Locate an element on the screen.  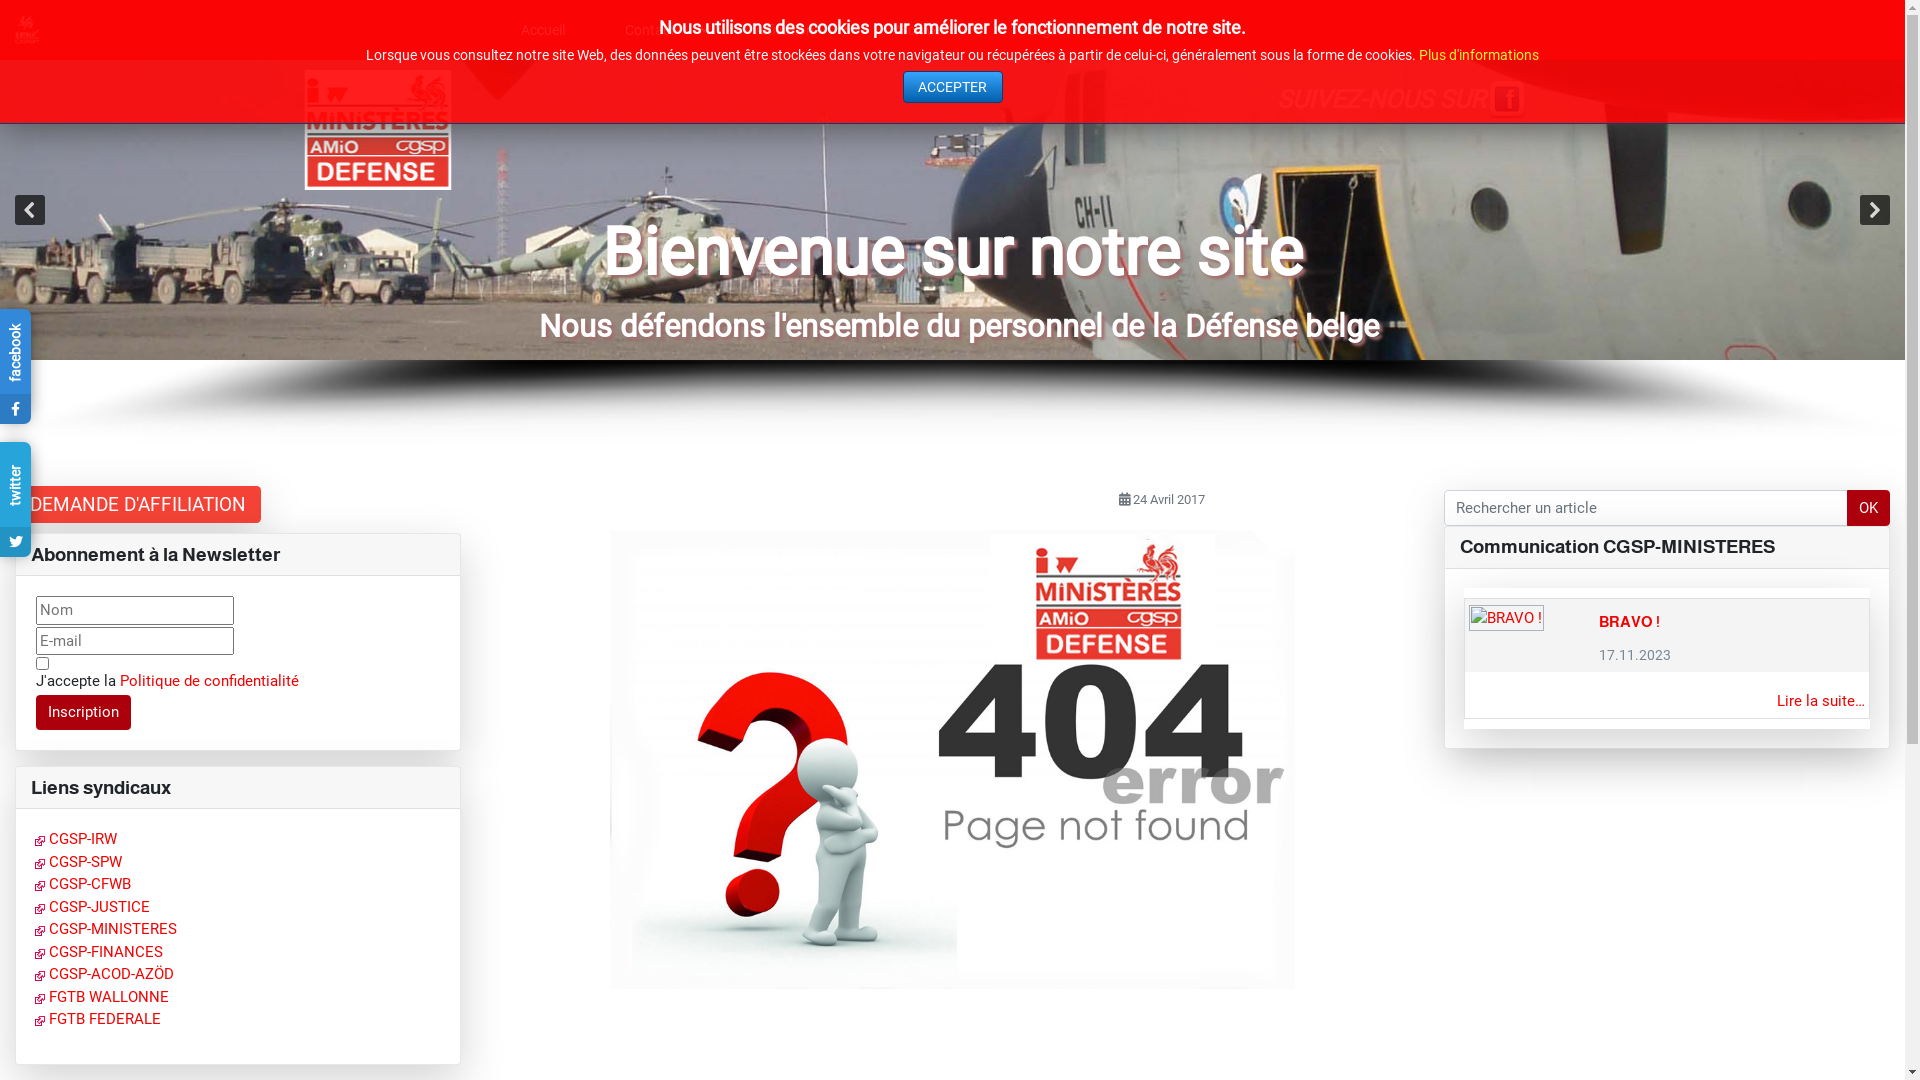
 FGTB FEDERALE is located at coordinates (98, 1019).